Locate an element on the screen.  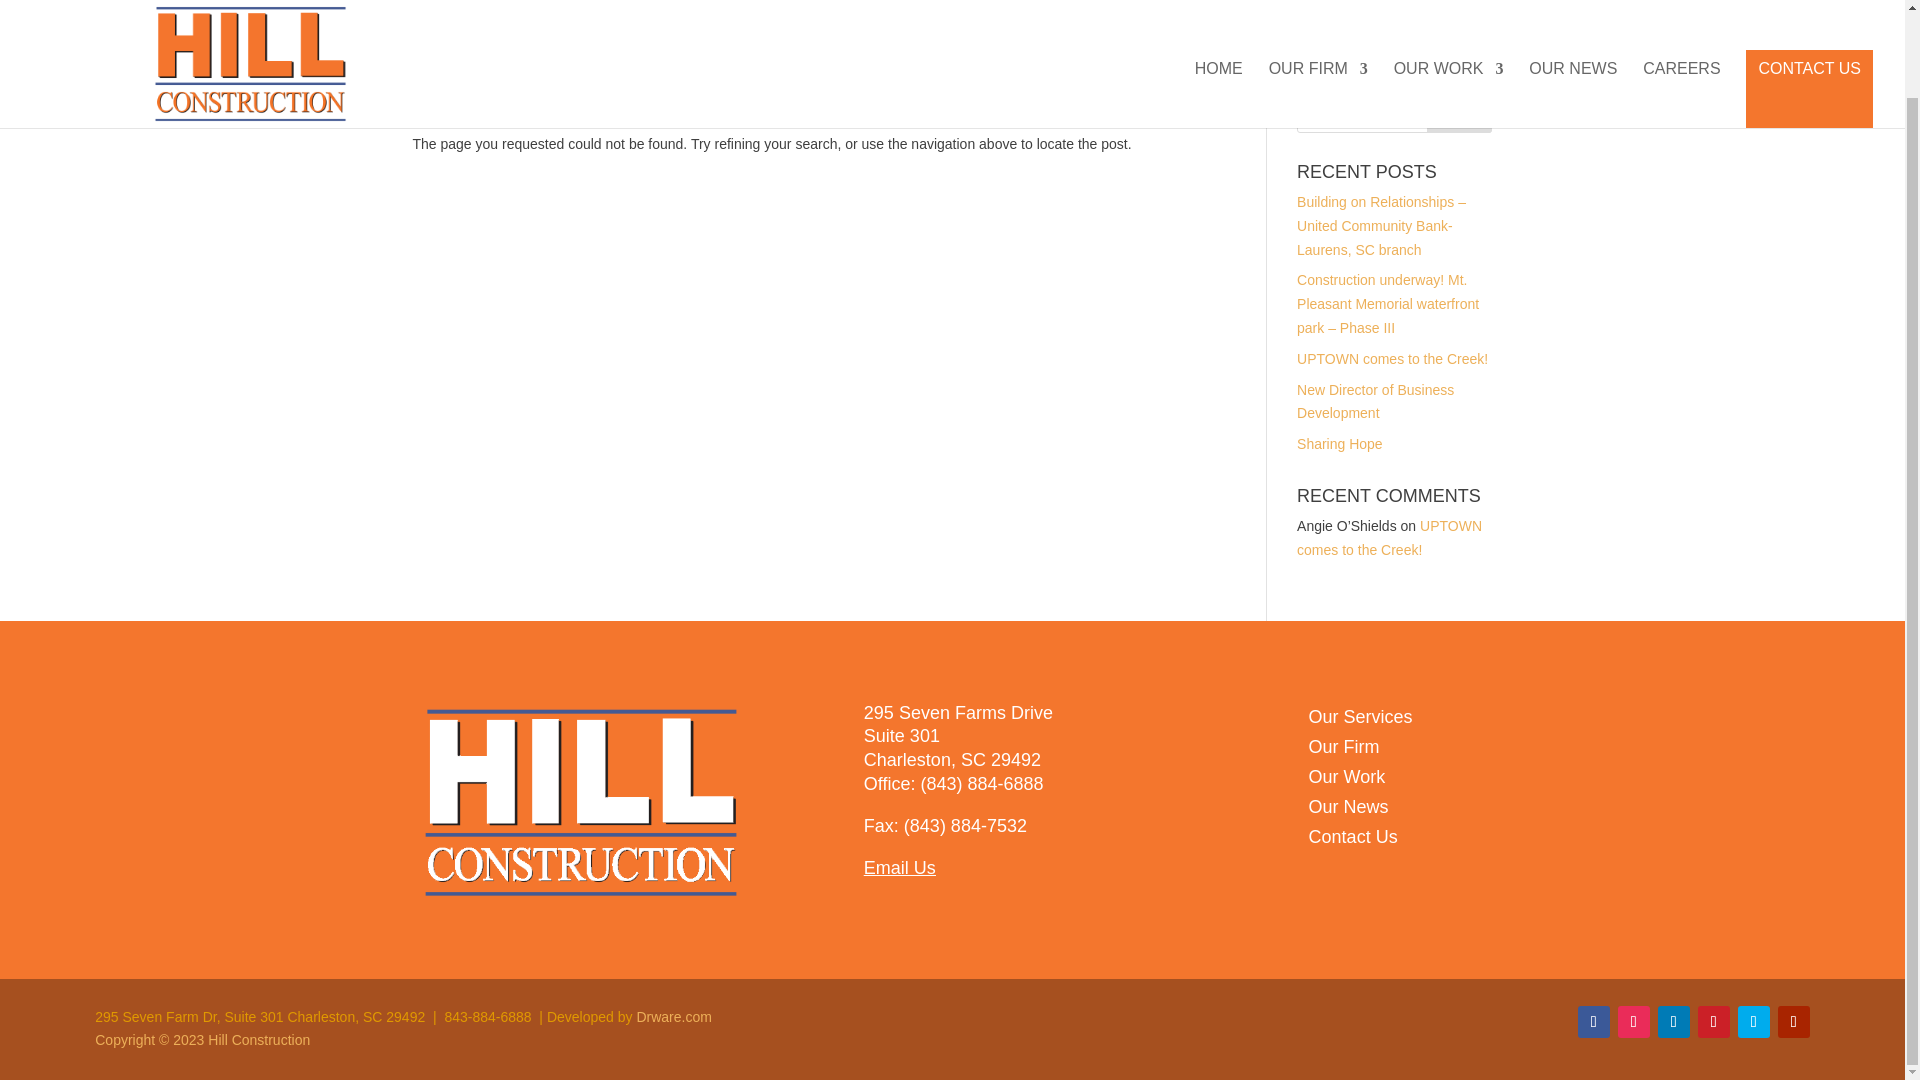
Follow on Instagram is located at coordinates (1634, 1021).